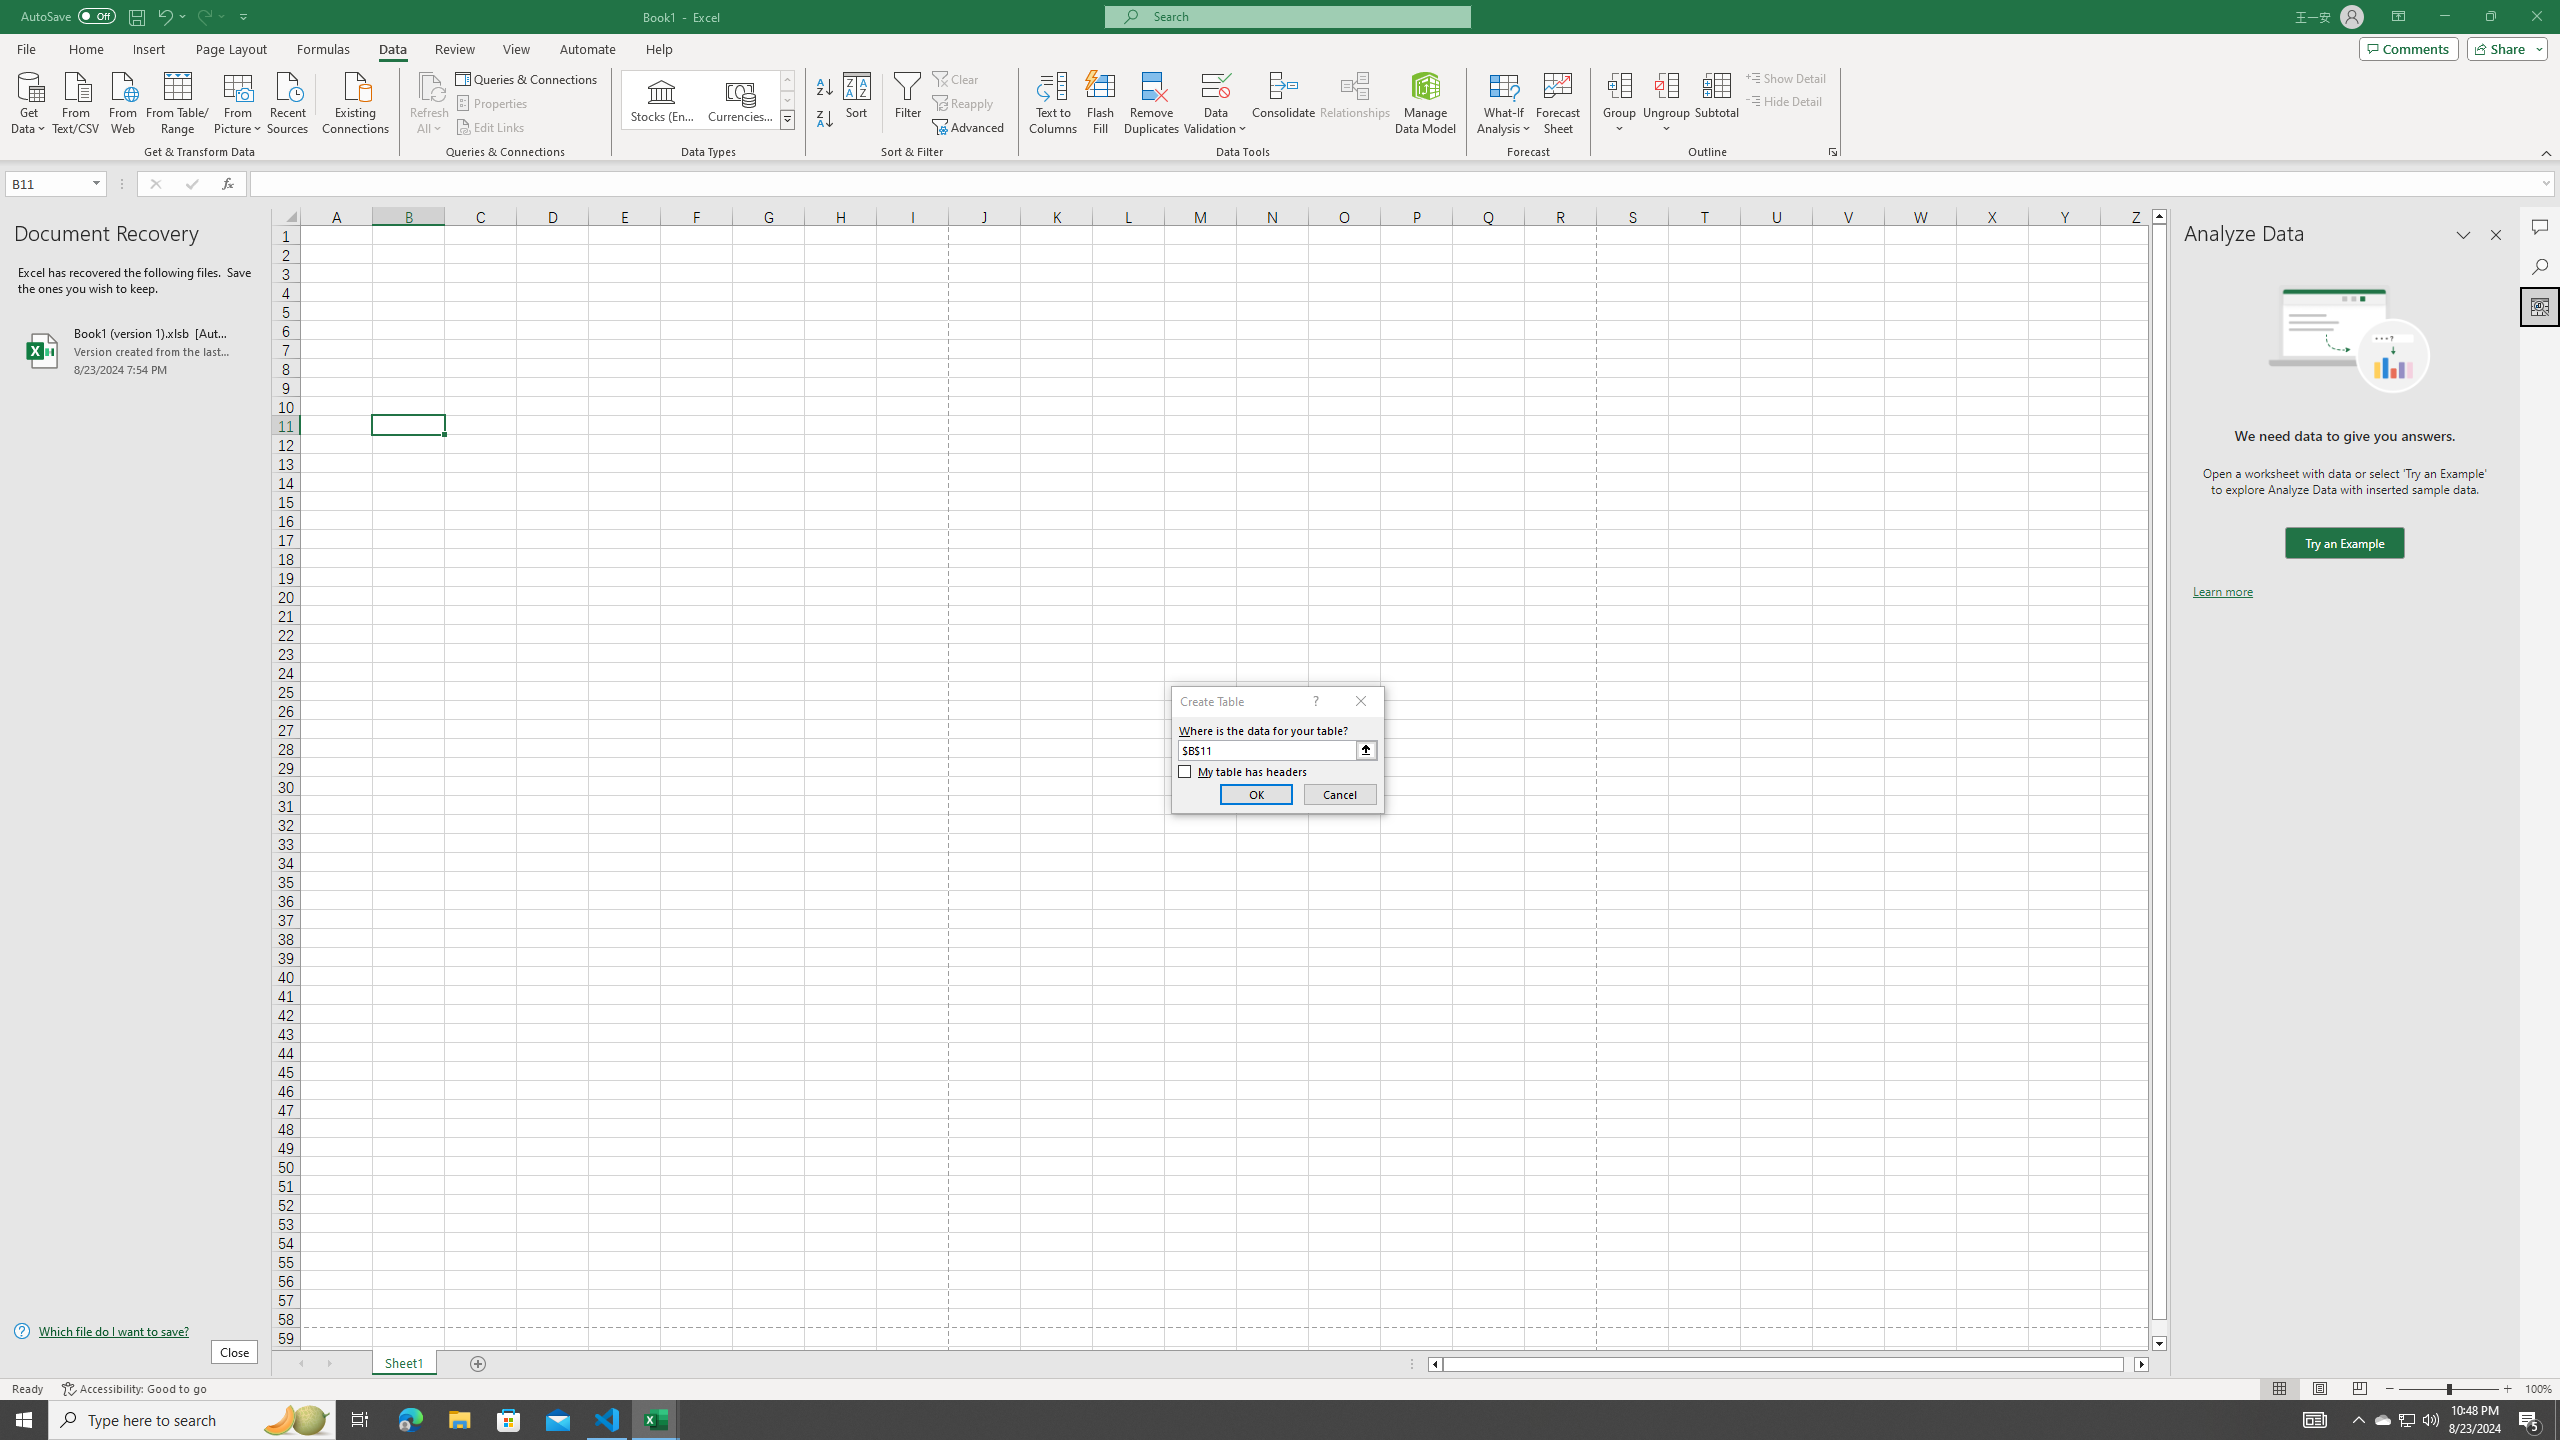 The image size is (2560, 1440). Describe the element at coordinates (1216, 85) in the screenshot. I see `Data Validation...` at that location.